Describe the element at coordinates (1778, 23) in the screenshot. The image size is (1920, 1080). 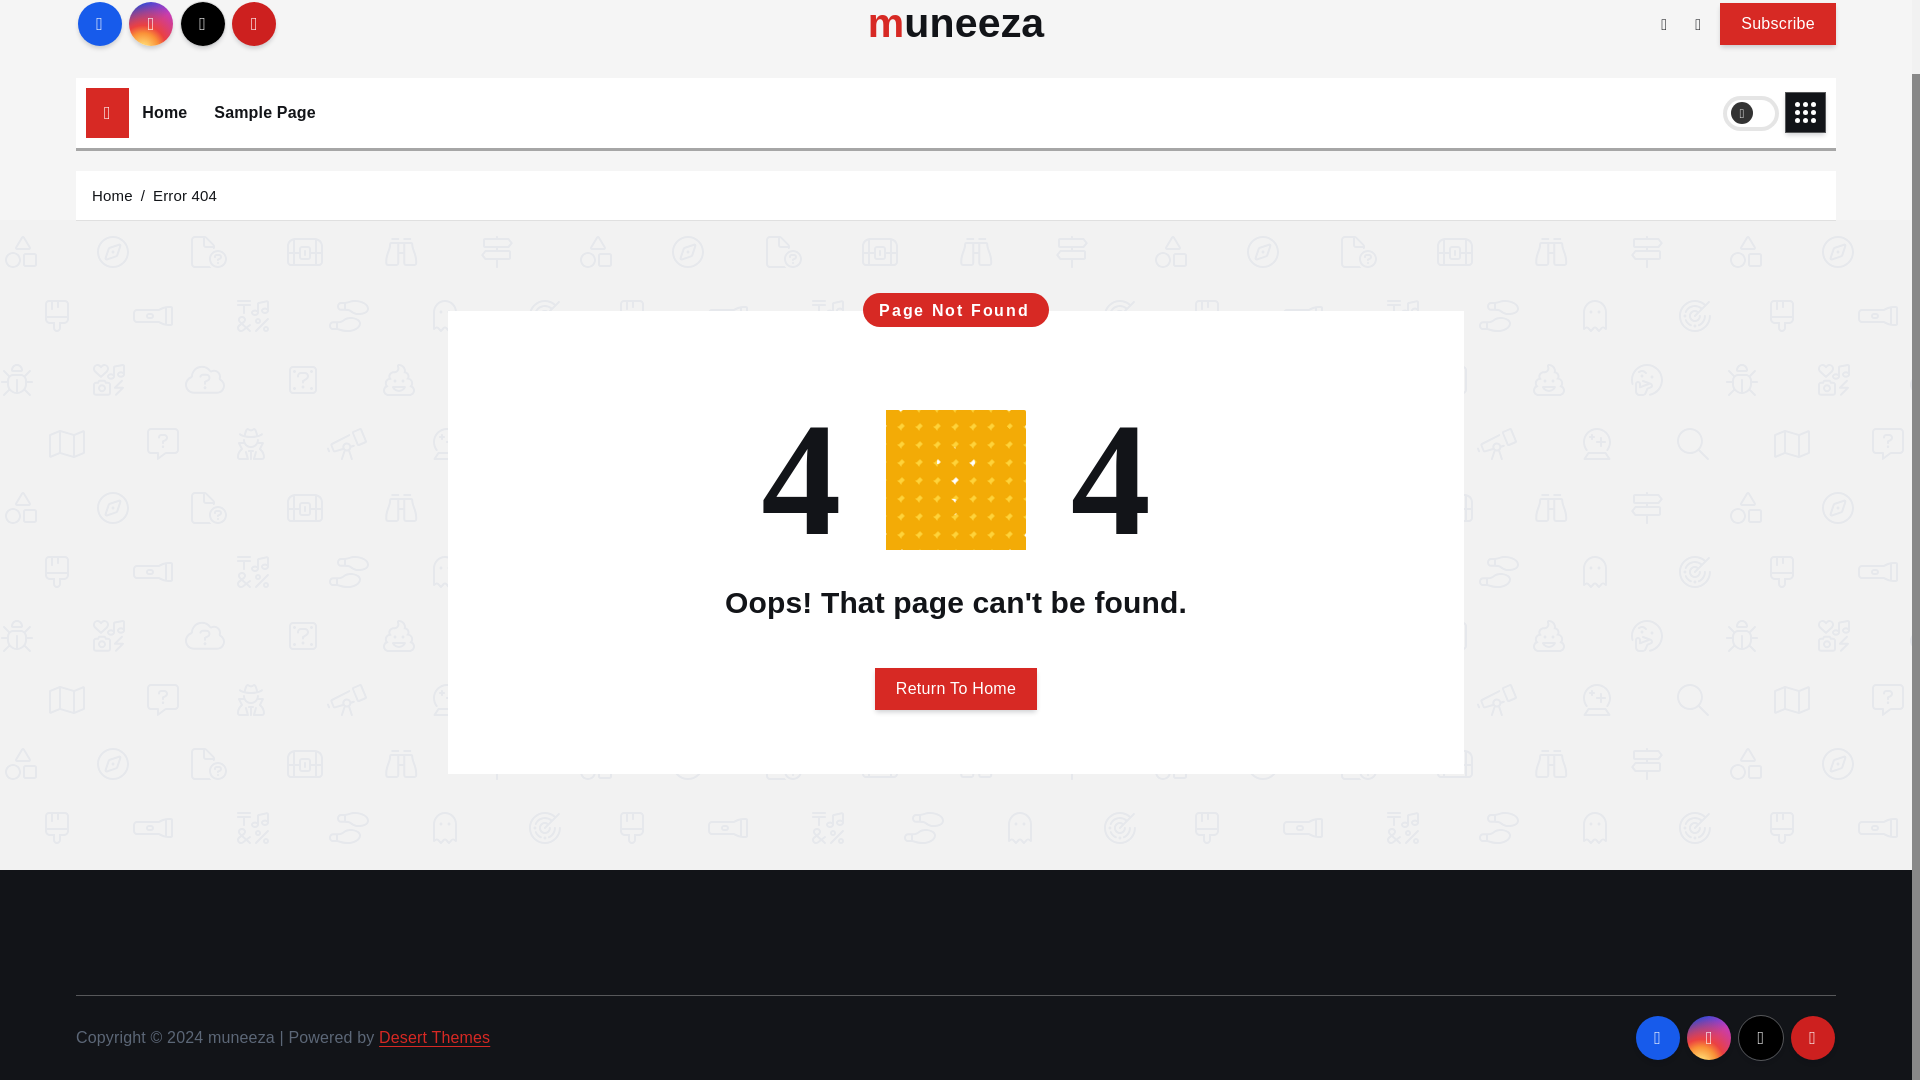
I see `Subscribe` at that location.